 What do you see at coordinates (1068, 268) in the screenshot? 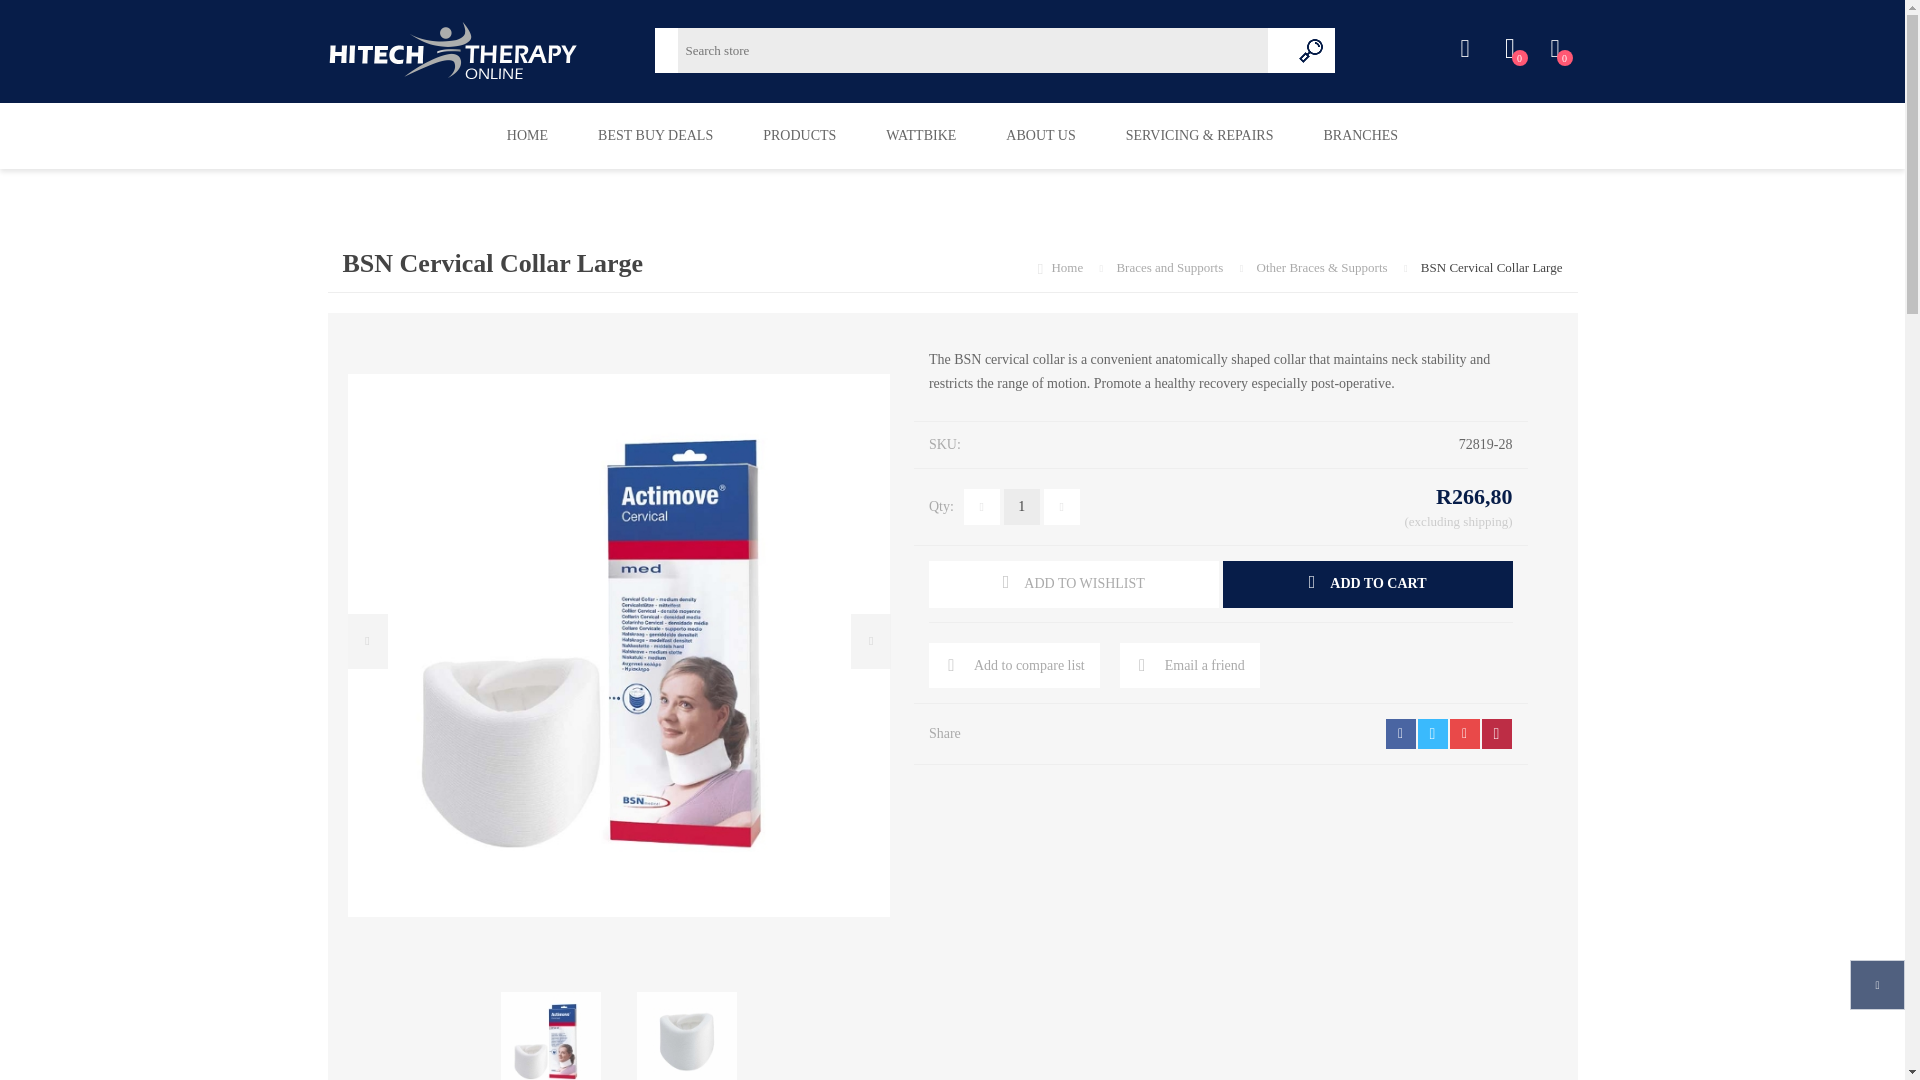
I see `Home` at bounding box center [1068, 268].